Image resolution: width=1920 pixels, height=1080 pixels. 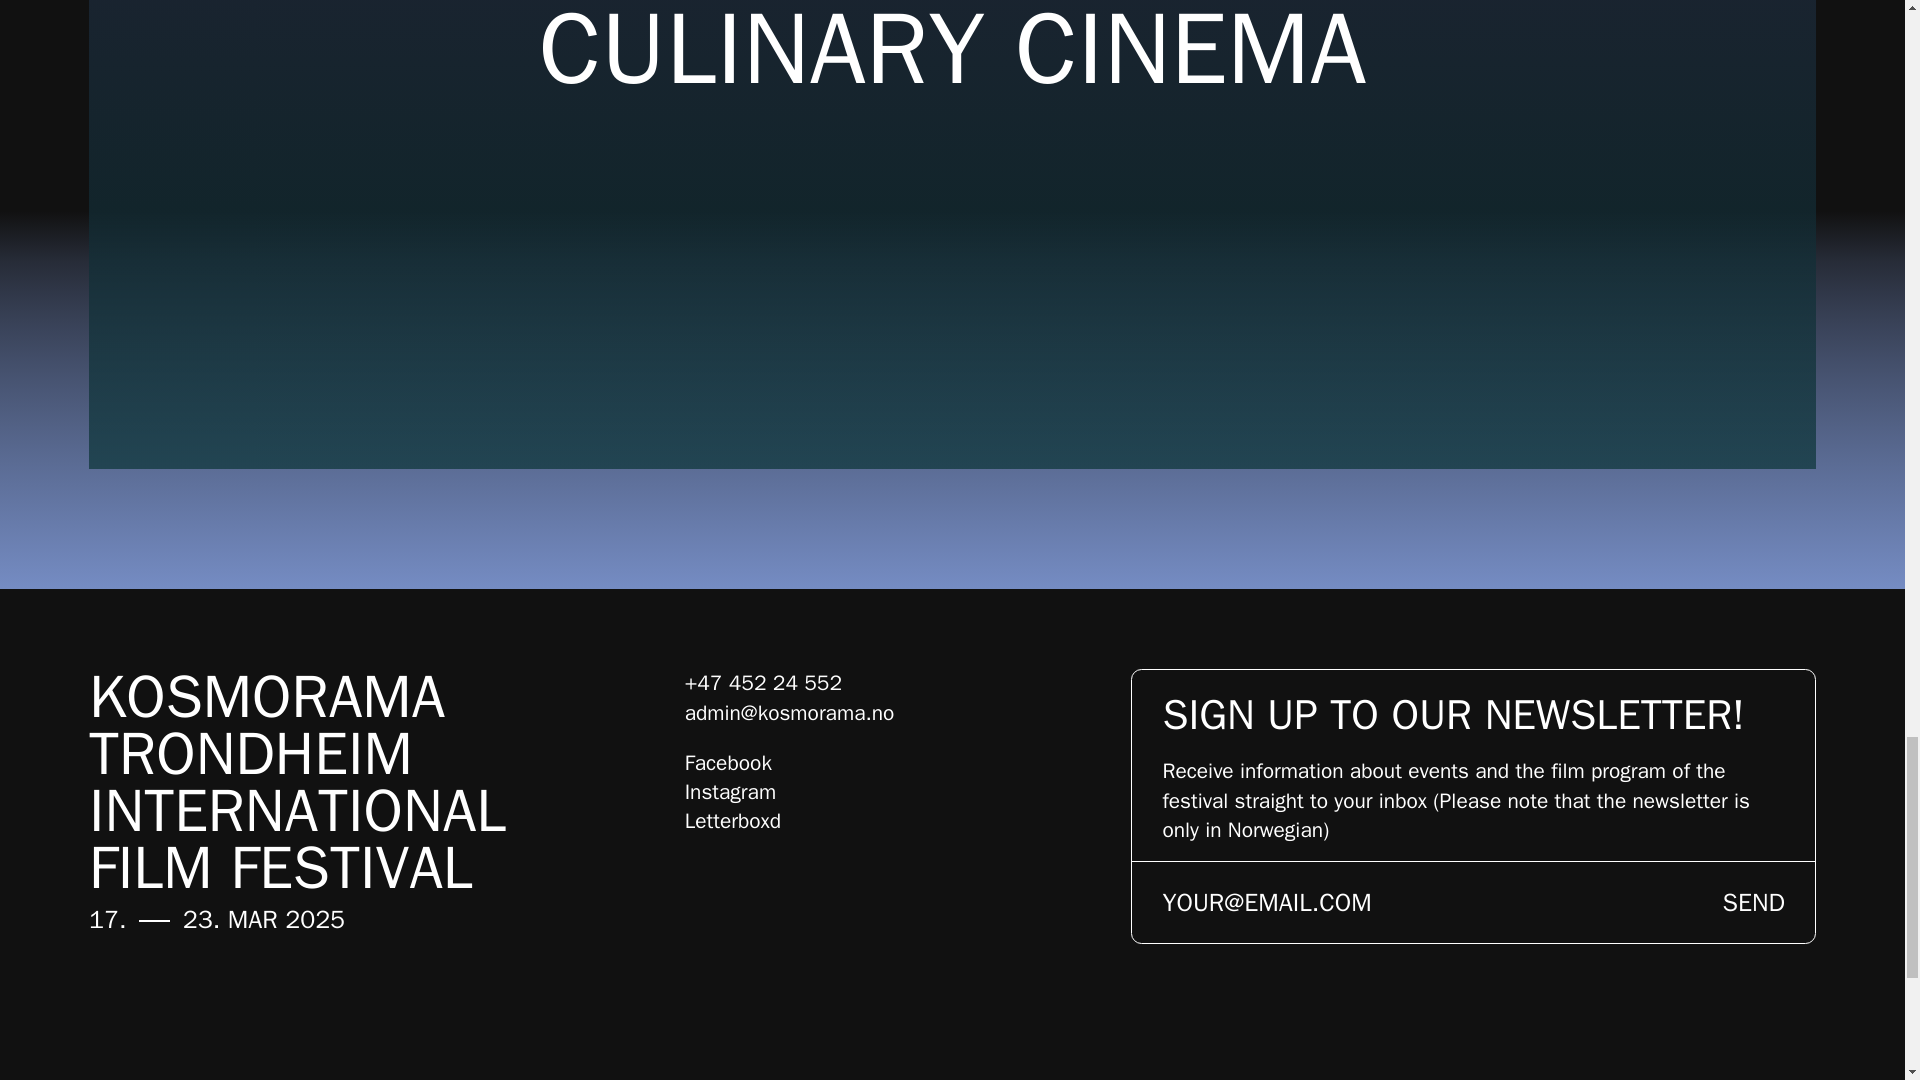 What do you see at coordinates (952, 46) in the screenshot?
I see `CULINARY CINEMA` at bounding box center [952, 46].